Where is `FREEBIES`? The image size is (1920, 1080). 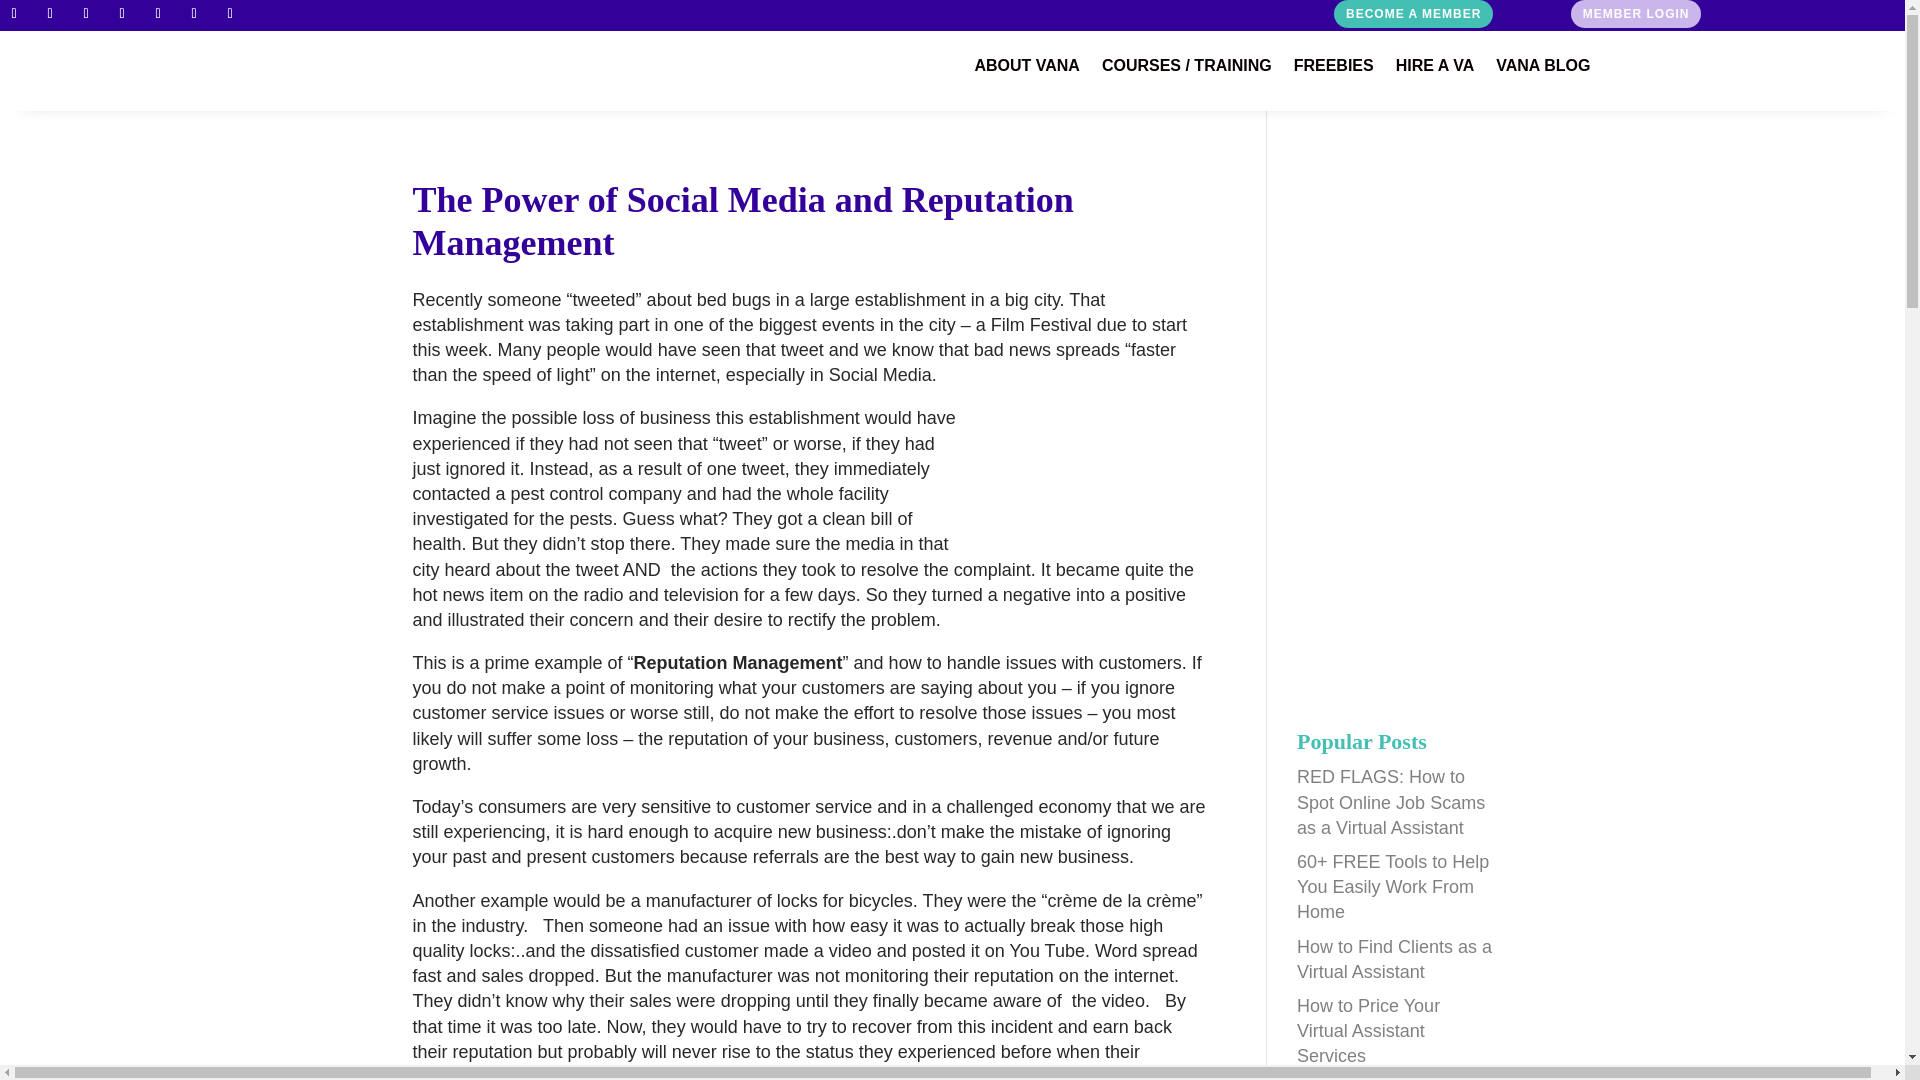
FREEBIES is located at coordinates (1334, 70).